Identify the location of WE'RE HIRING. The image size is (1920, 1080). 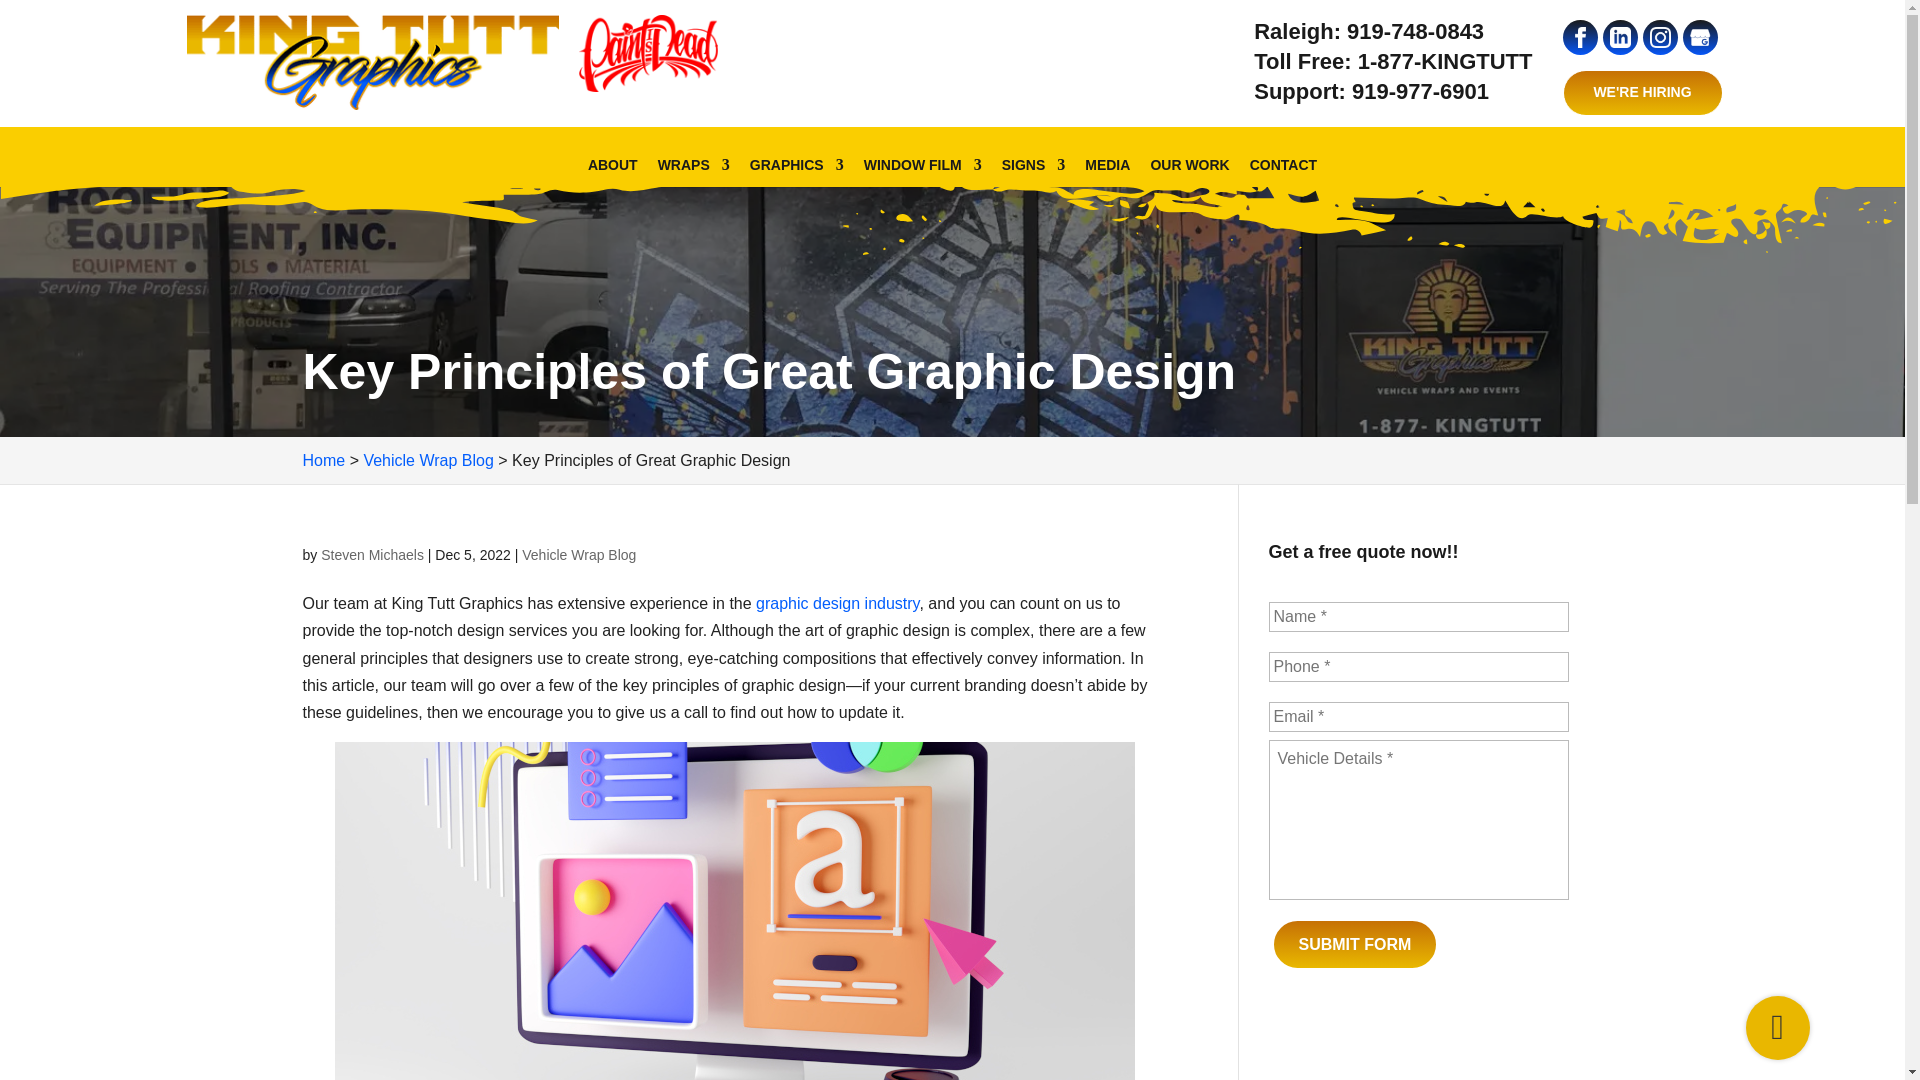
(1642, 92).